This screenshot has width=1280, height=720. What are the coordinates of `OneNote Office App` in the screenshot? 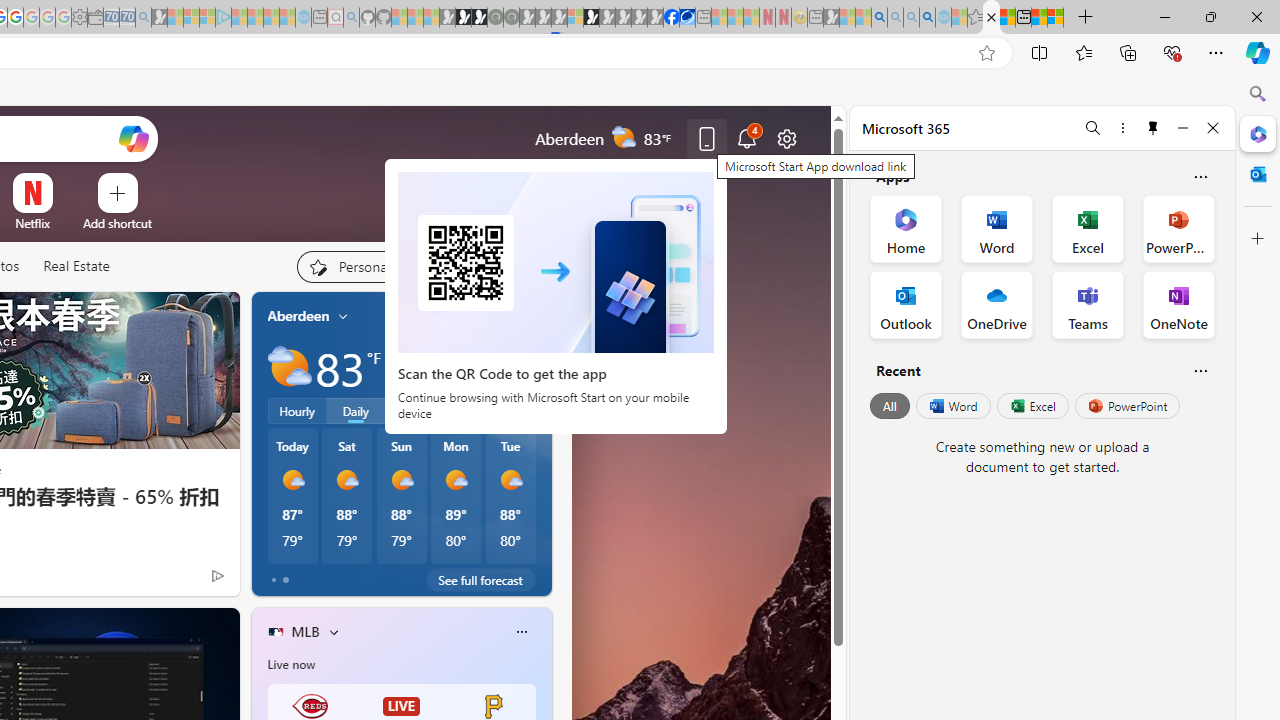 It's located at (1178, 304).